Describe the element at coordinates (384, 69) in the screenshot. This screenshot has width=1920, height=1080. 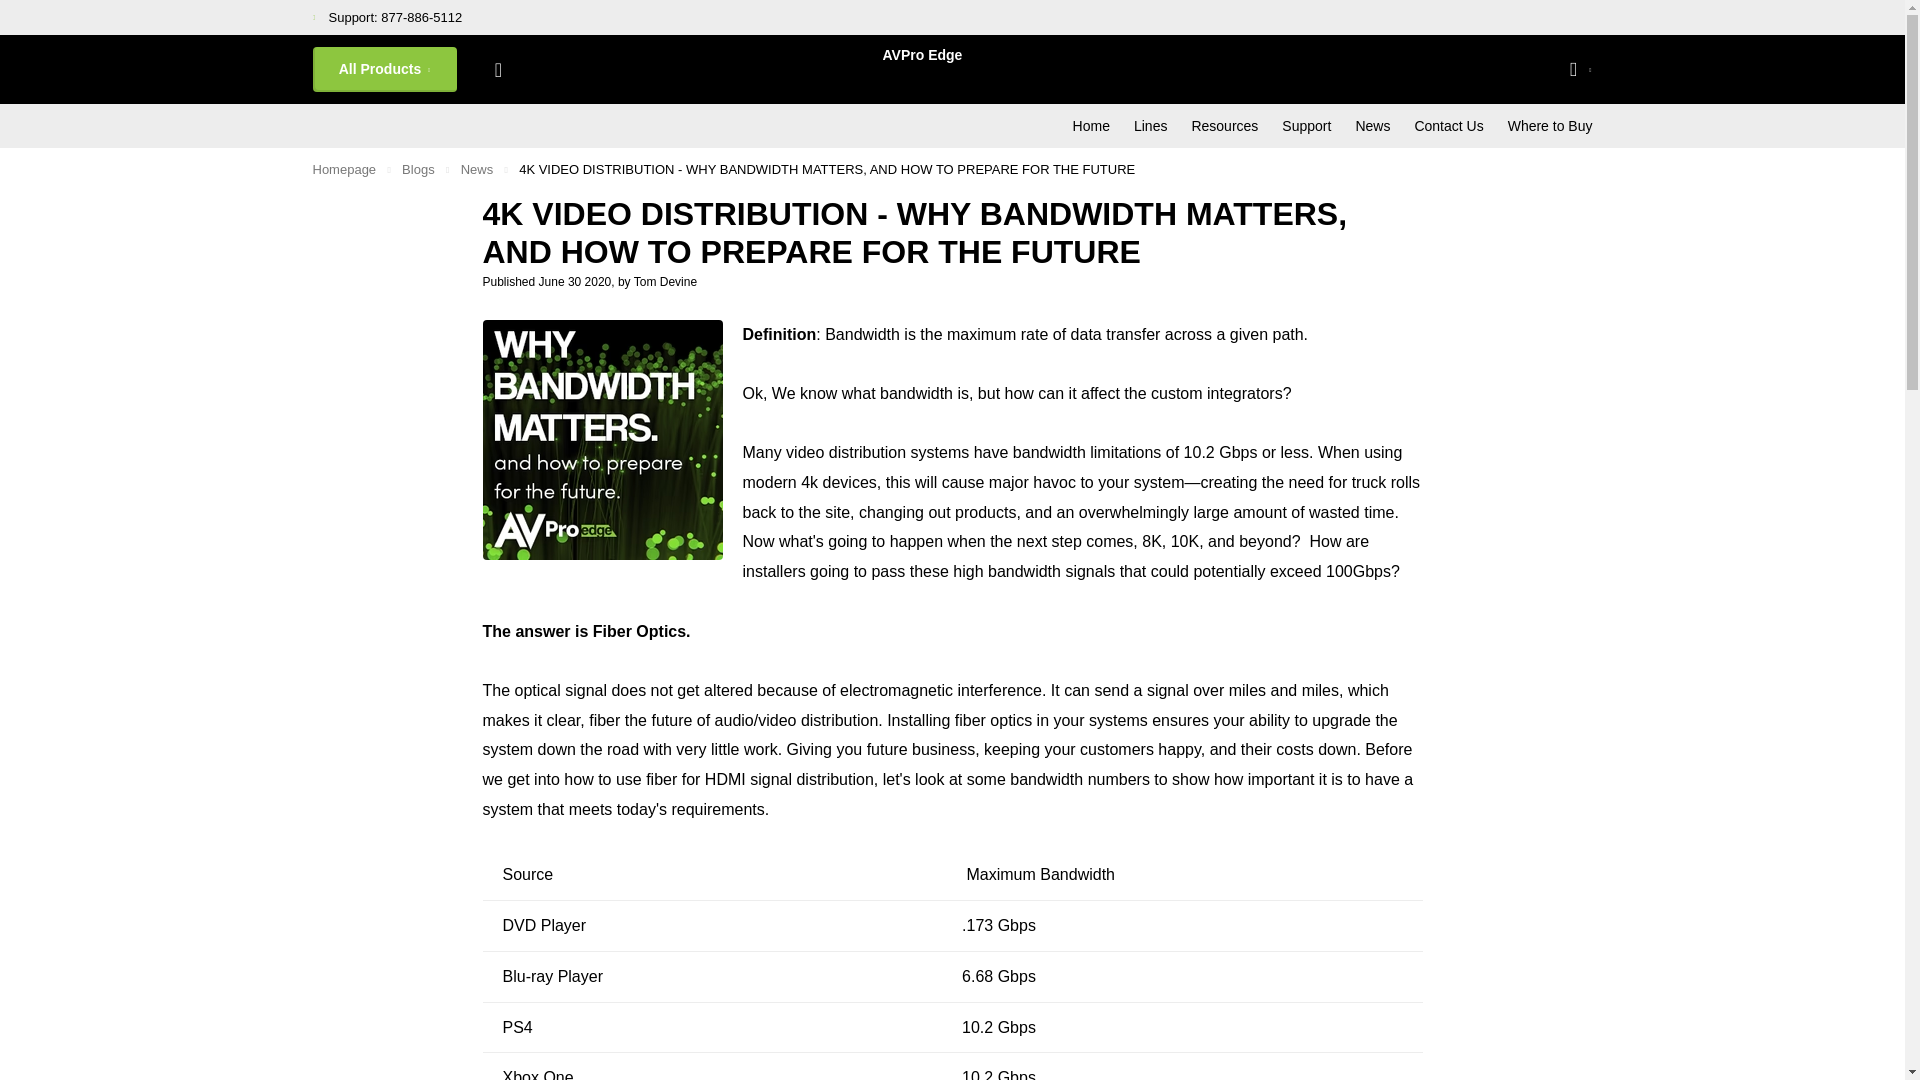
I see `All Products` at that location.